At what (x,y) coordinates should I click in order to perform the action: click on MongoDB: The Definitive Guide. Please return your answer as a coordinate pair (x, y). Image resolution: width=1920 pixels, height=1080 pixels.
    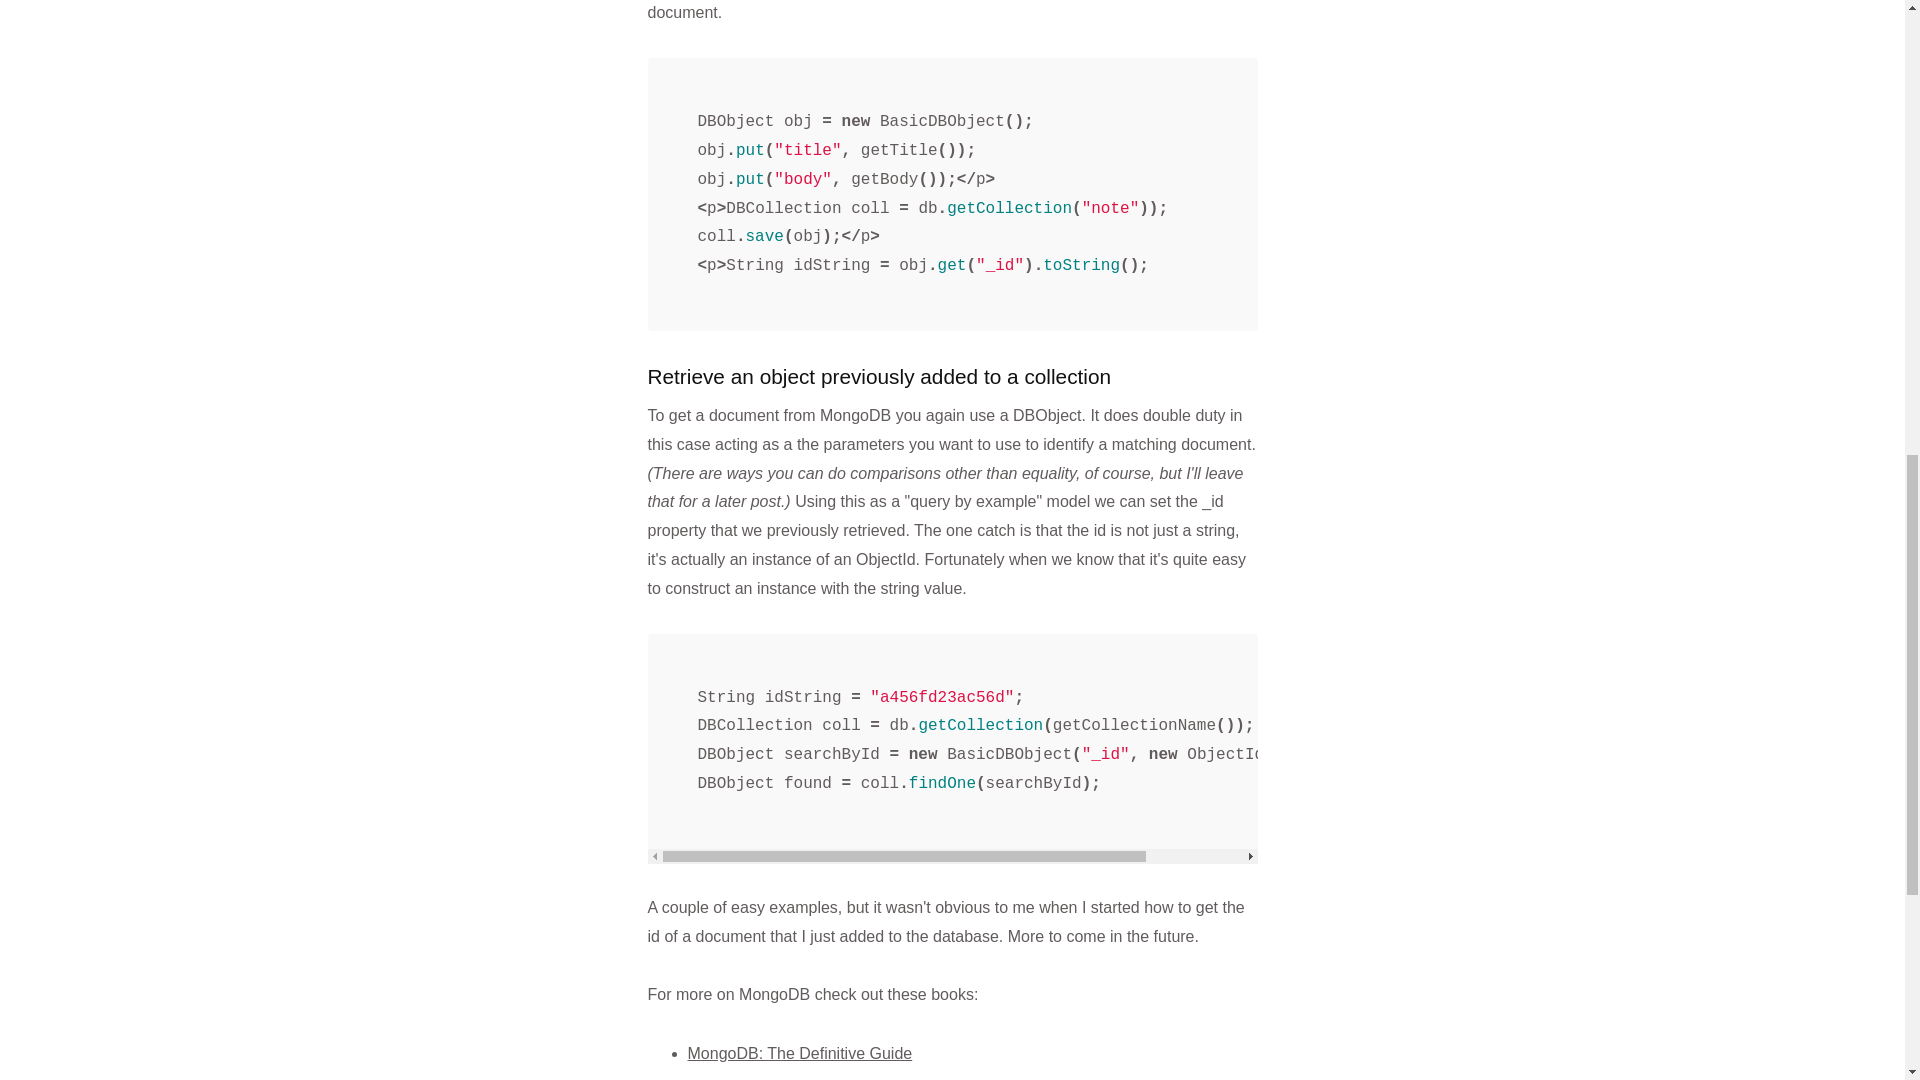
    Looking at the image, I should click on (800, 1053).